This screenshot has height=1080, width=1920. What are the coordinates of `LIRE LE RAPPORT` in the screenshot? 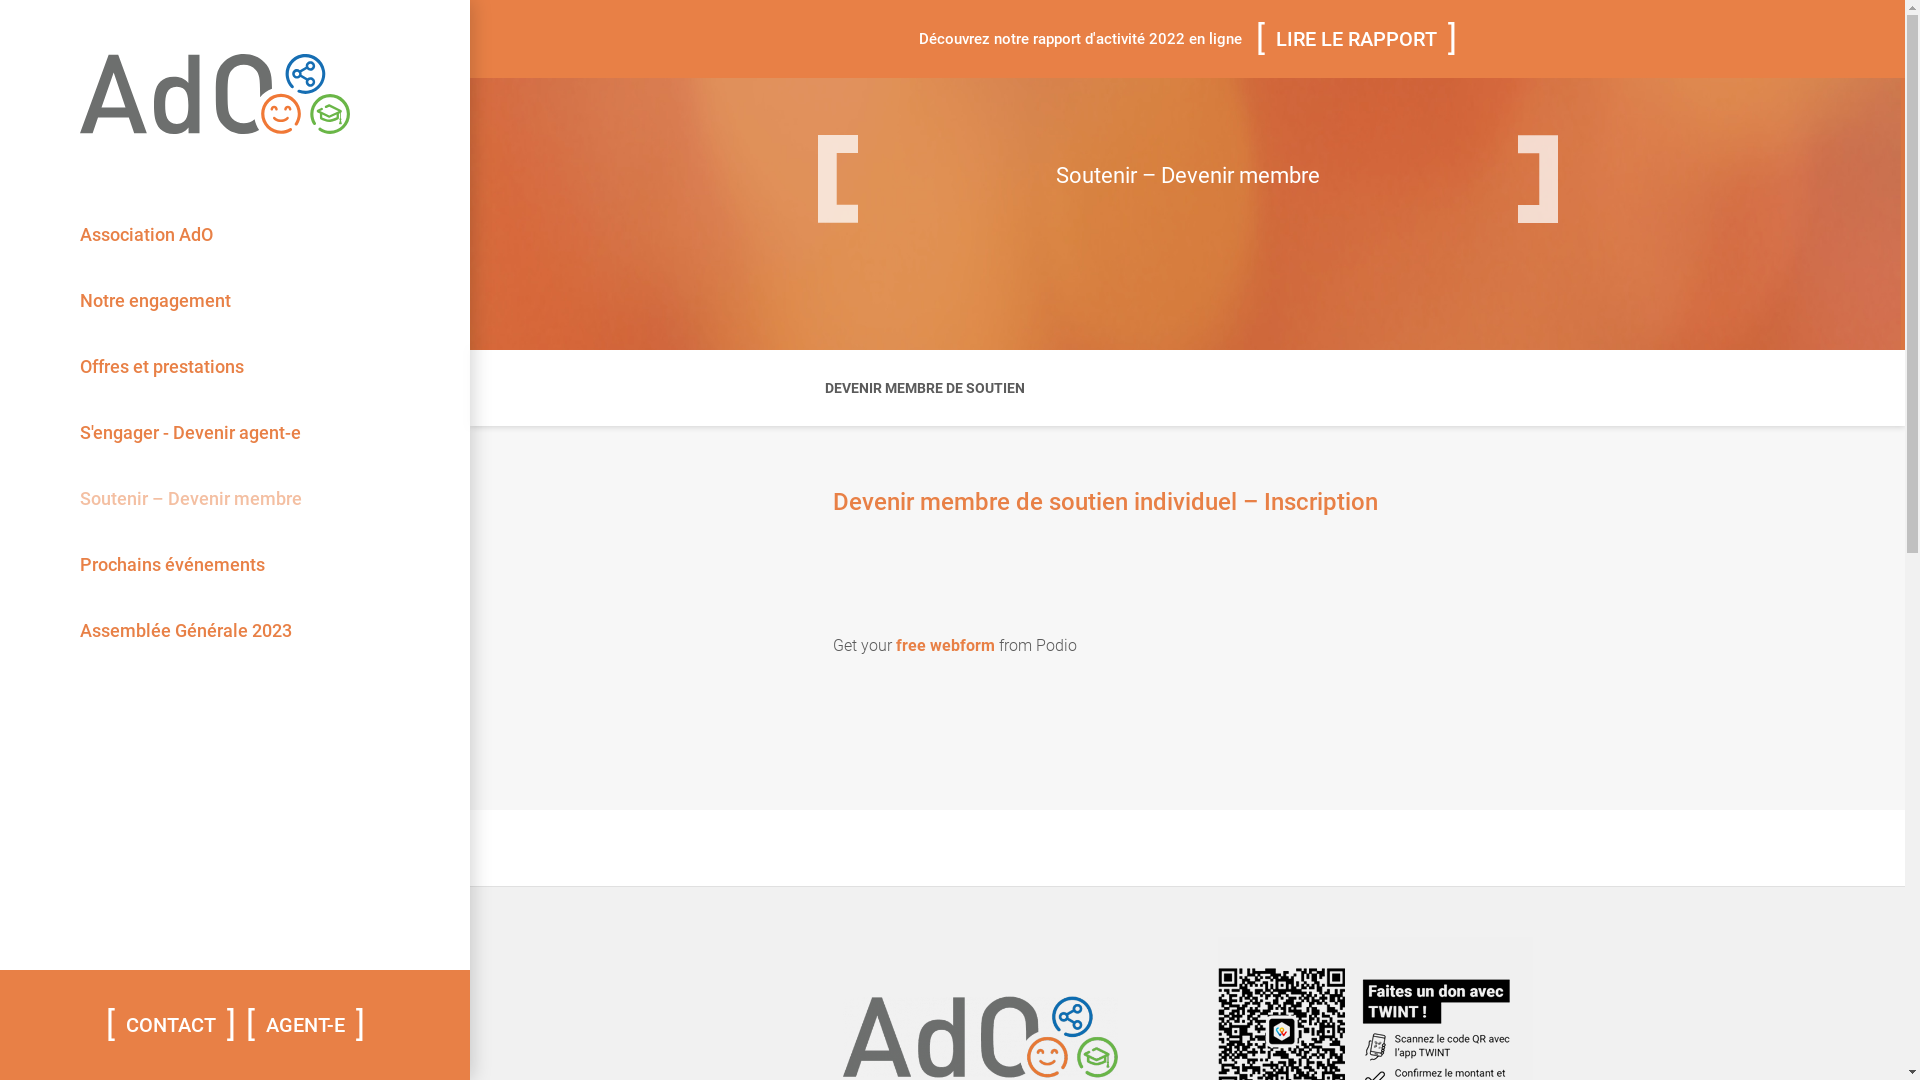 It's located at (1356, 39).